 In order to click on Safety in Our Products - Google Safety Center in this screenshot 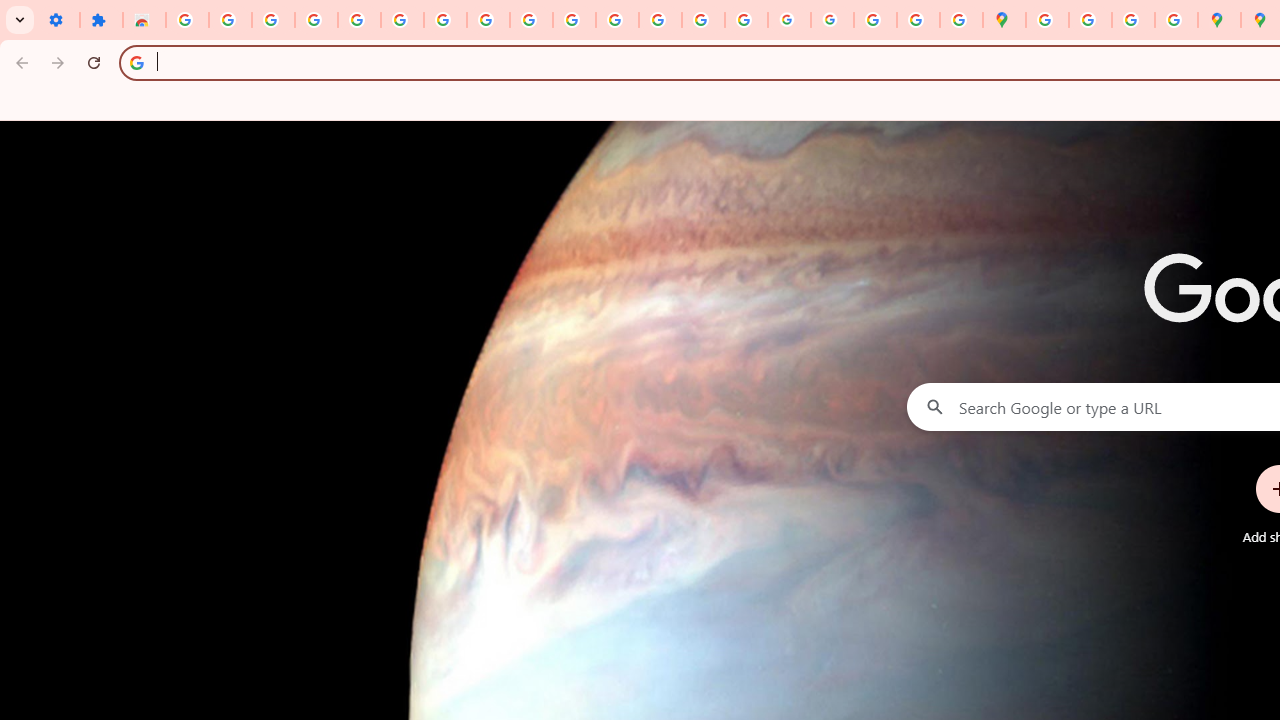, I will do `click(1176, 20)`.